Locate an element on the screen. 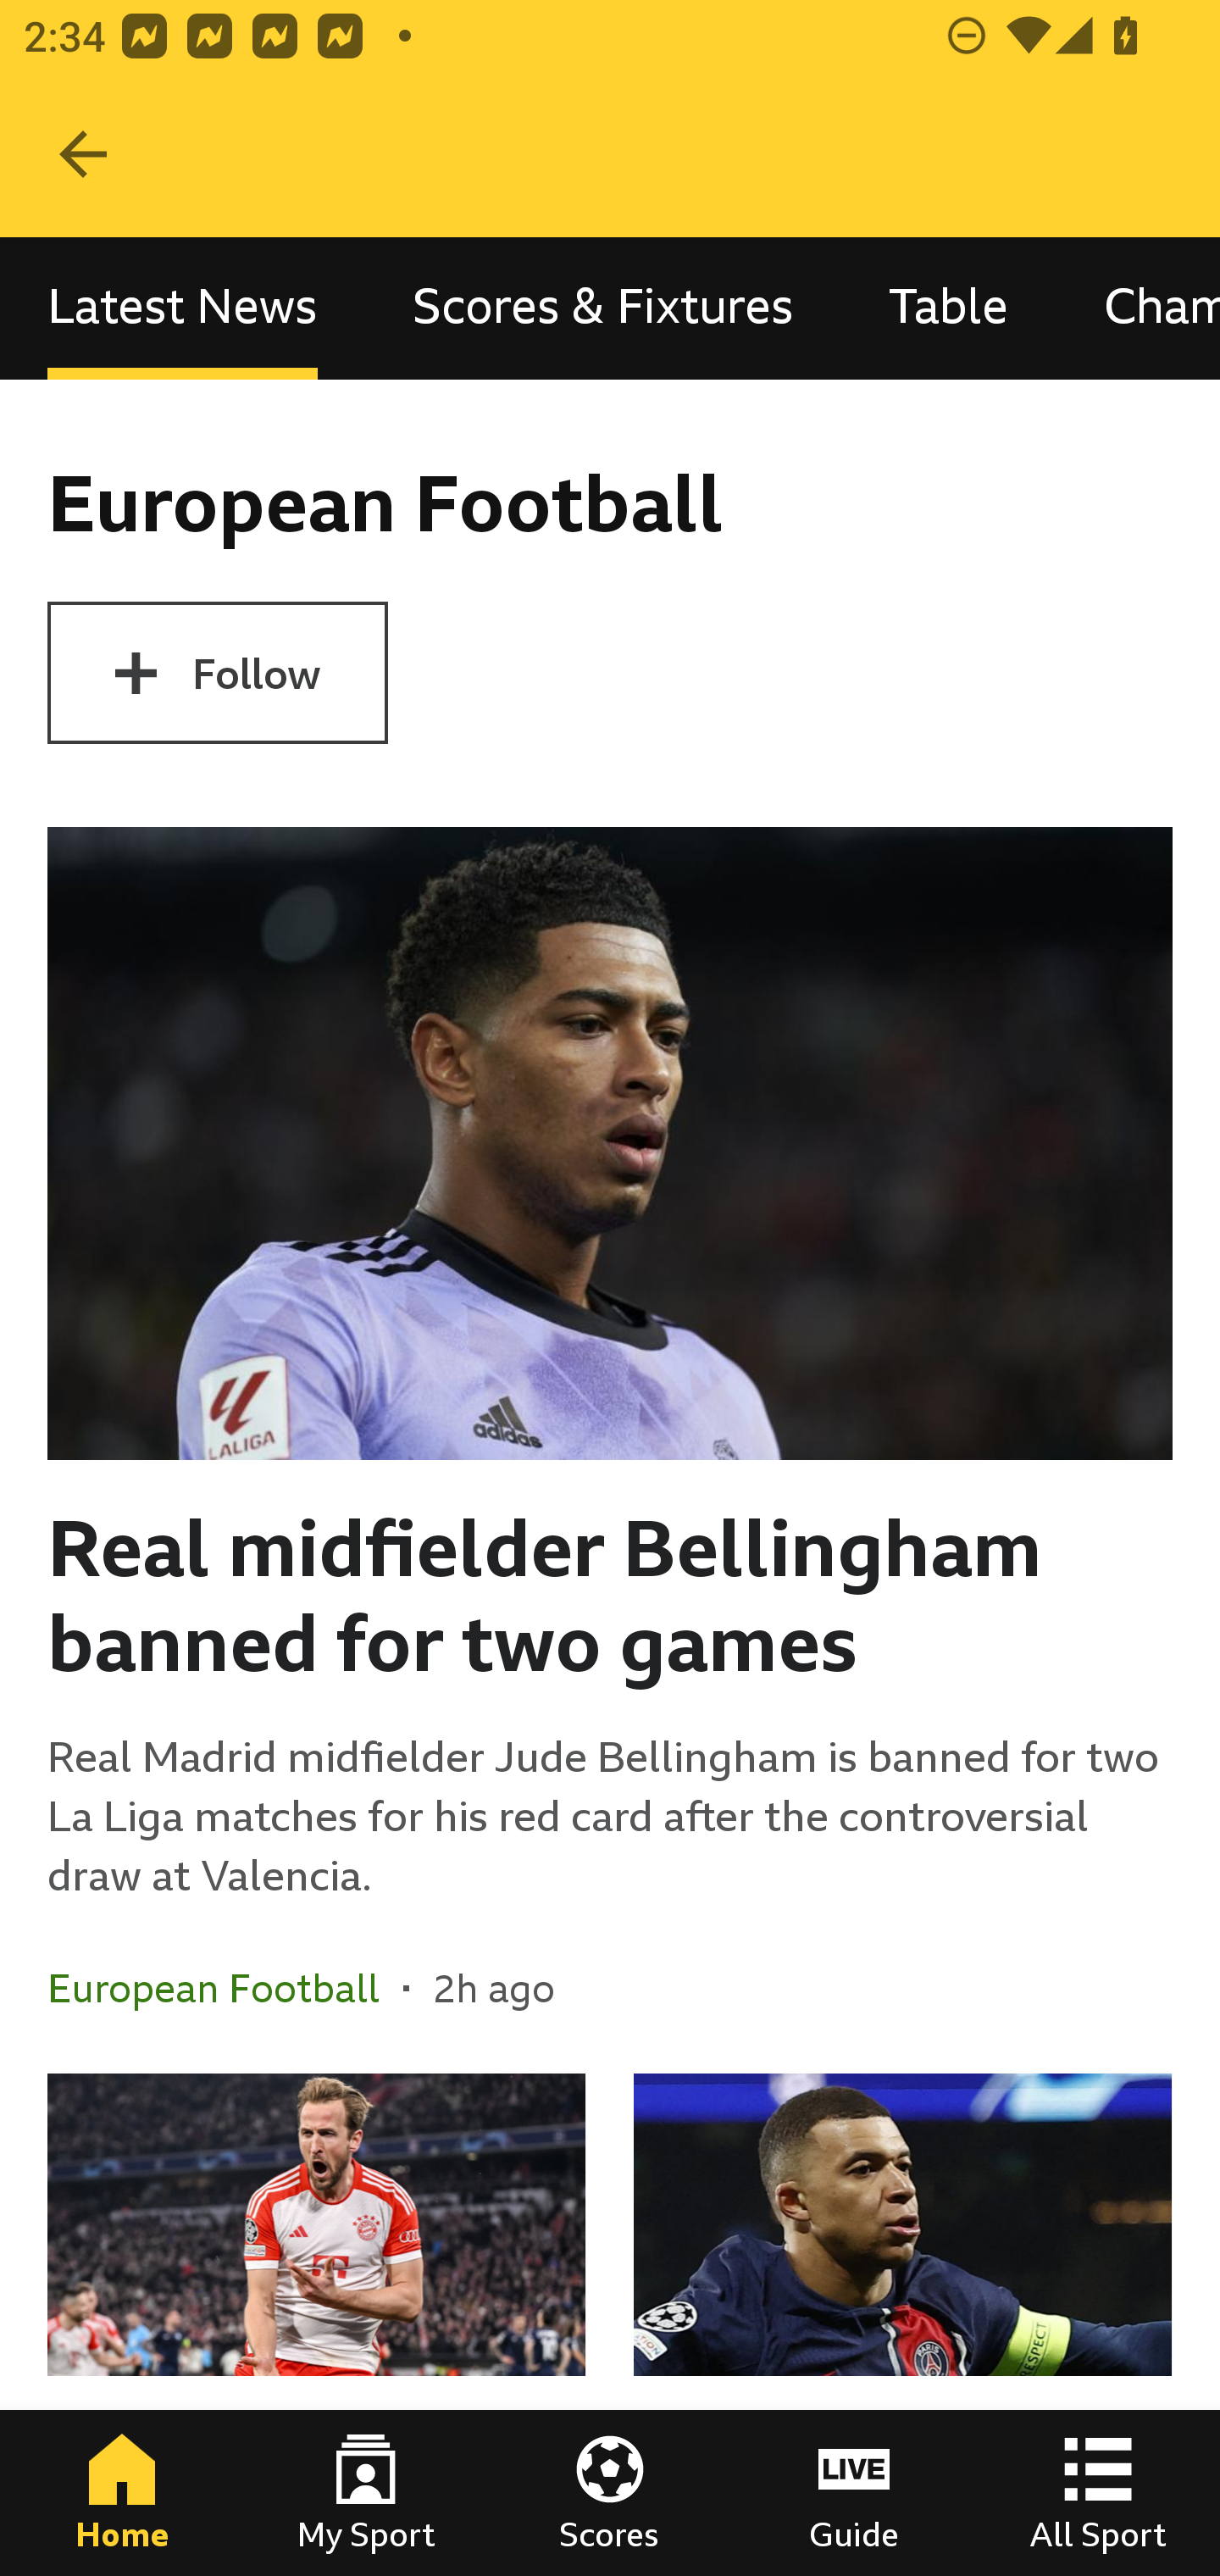  Navigate up is located at coordinates (83, 154).